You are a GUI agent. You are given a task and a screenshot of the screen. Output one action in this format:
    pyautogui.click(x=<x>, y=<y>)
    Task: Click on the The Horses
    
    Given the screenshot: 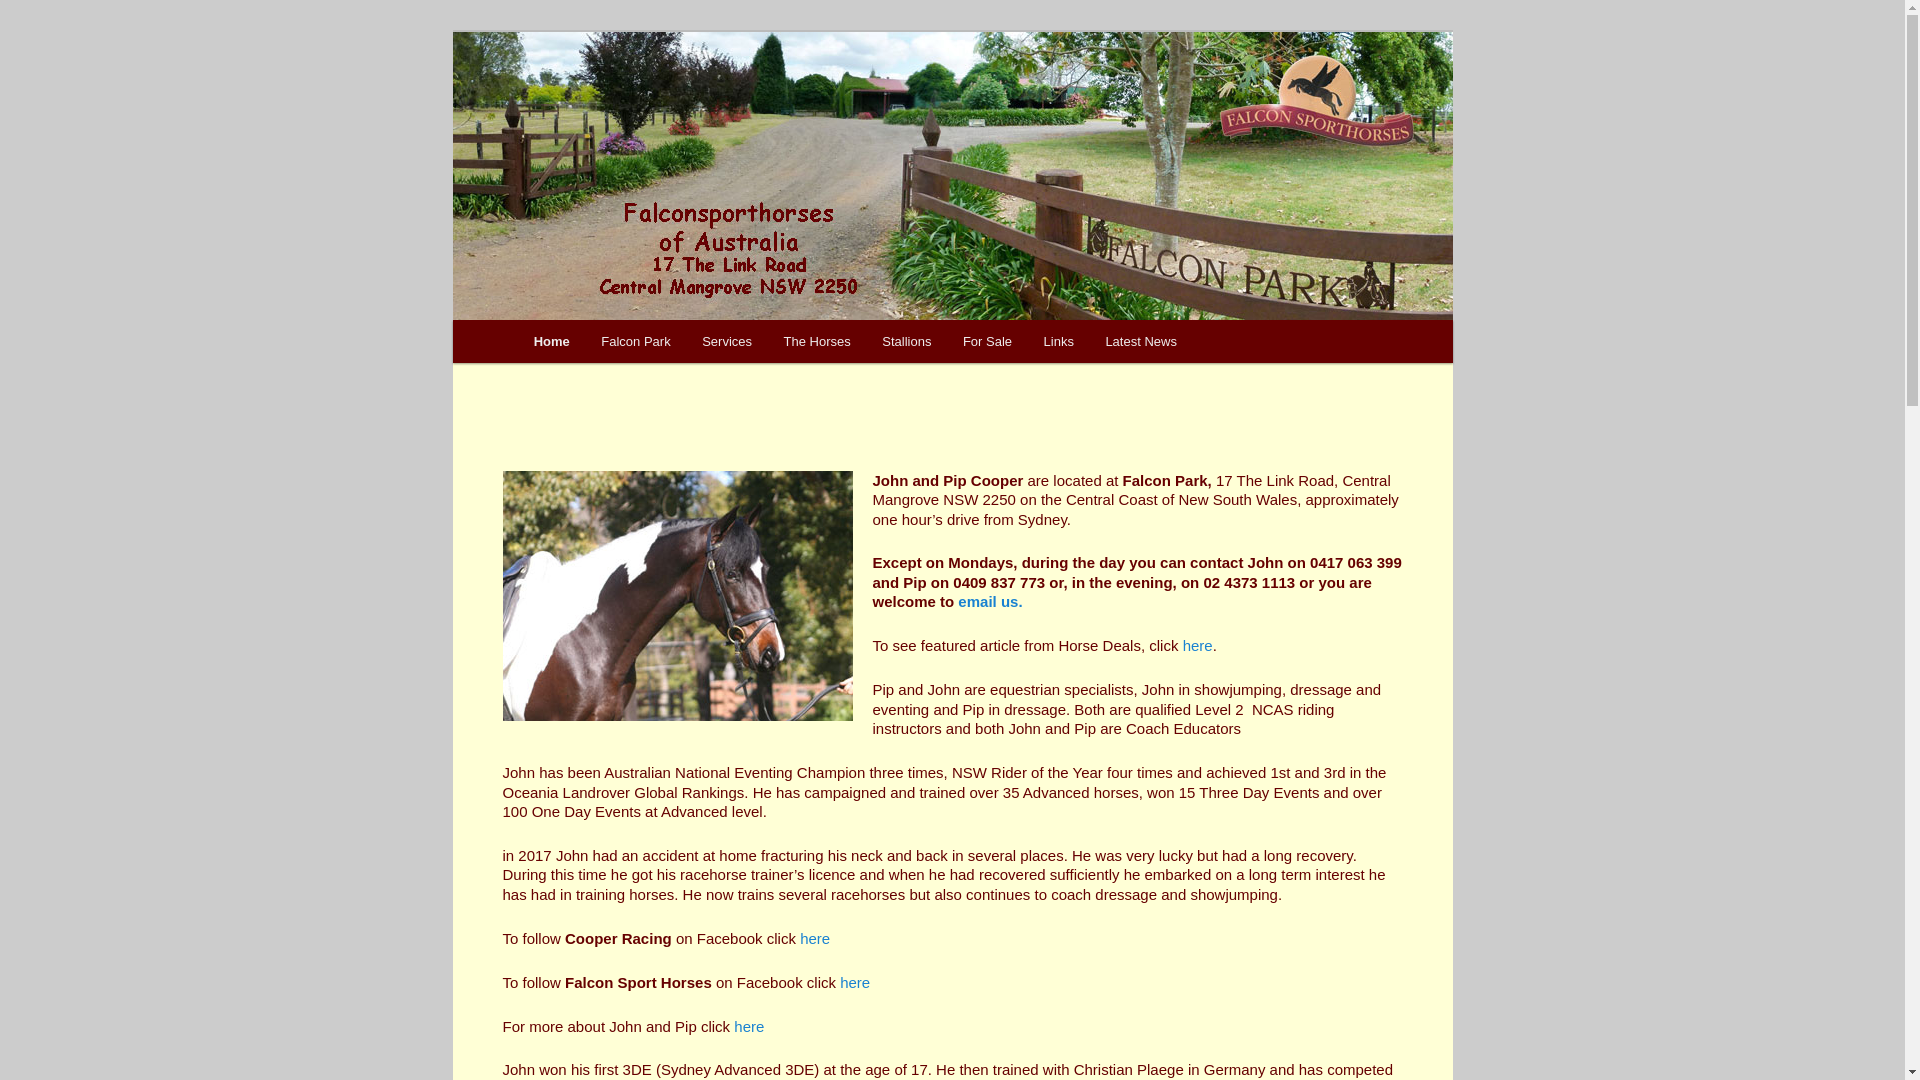 What is the action you would take?
    pyautogui.click(x=818, y=342)
    